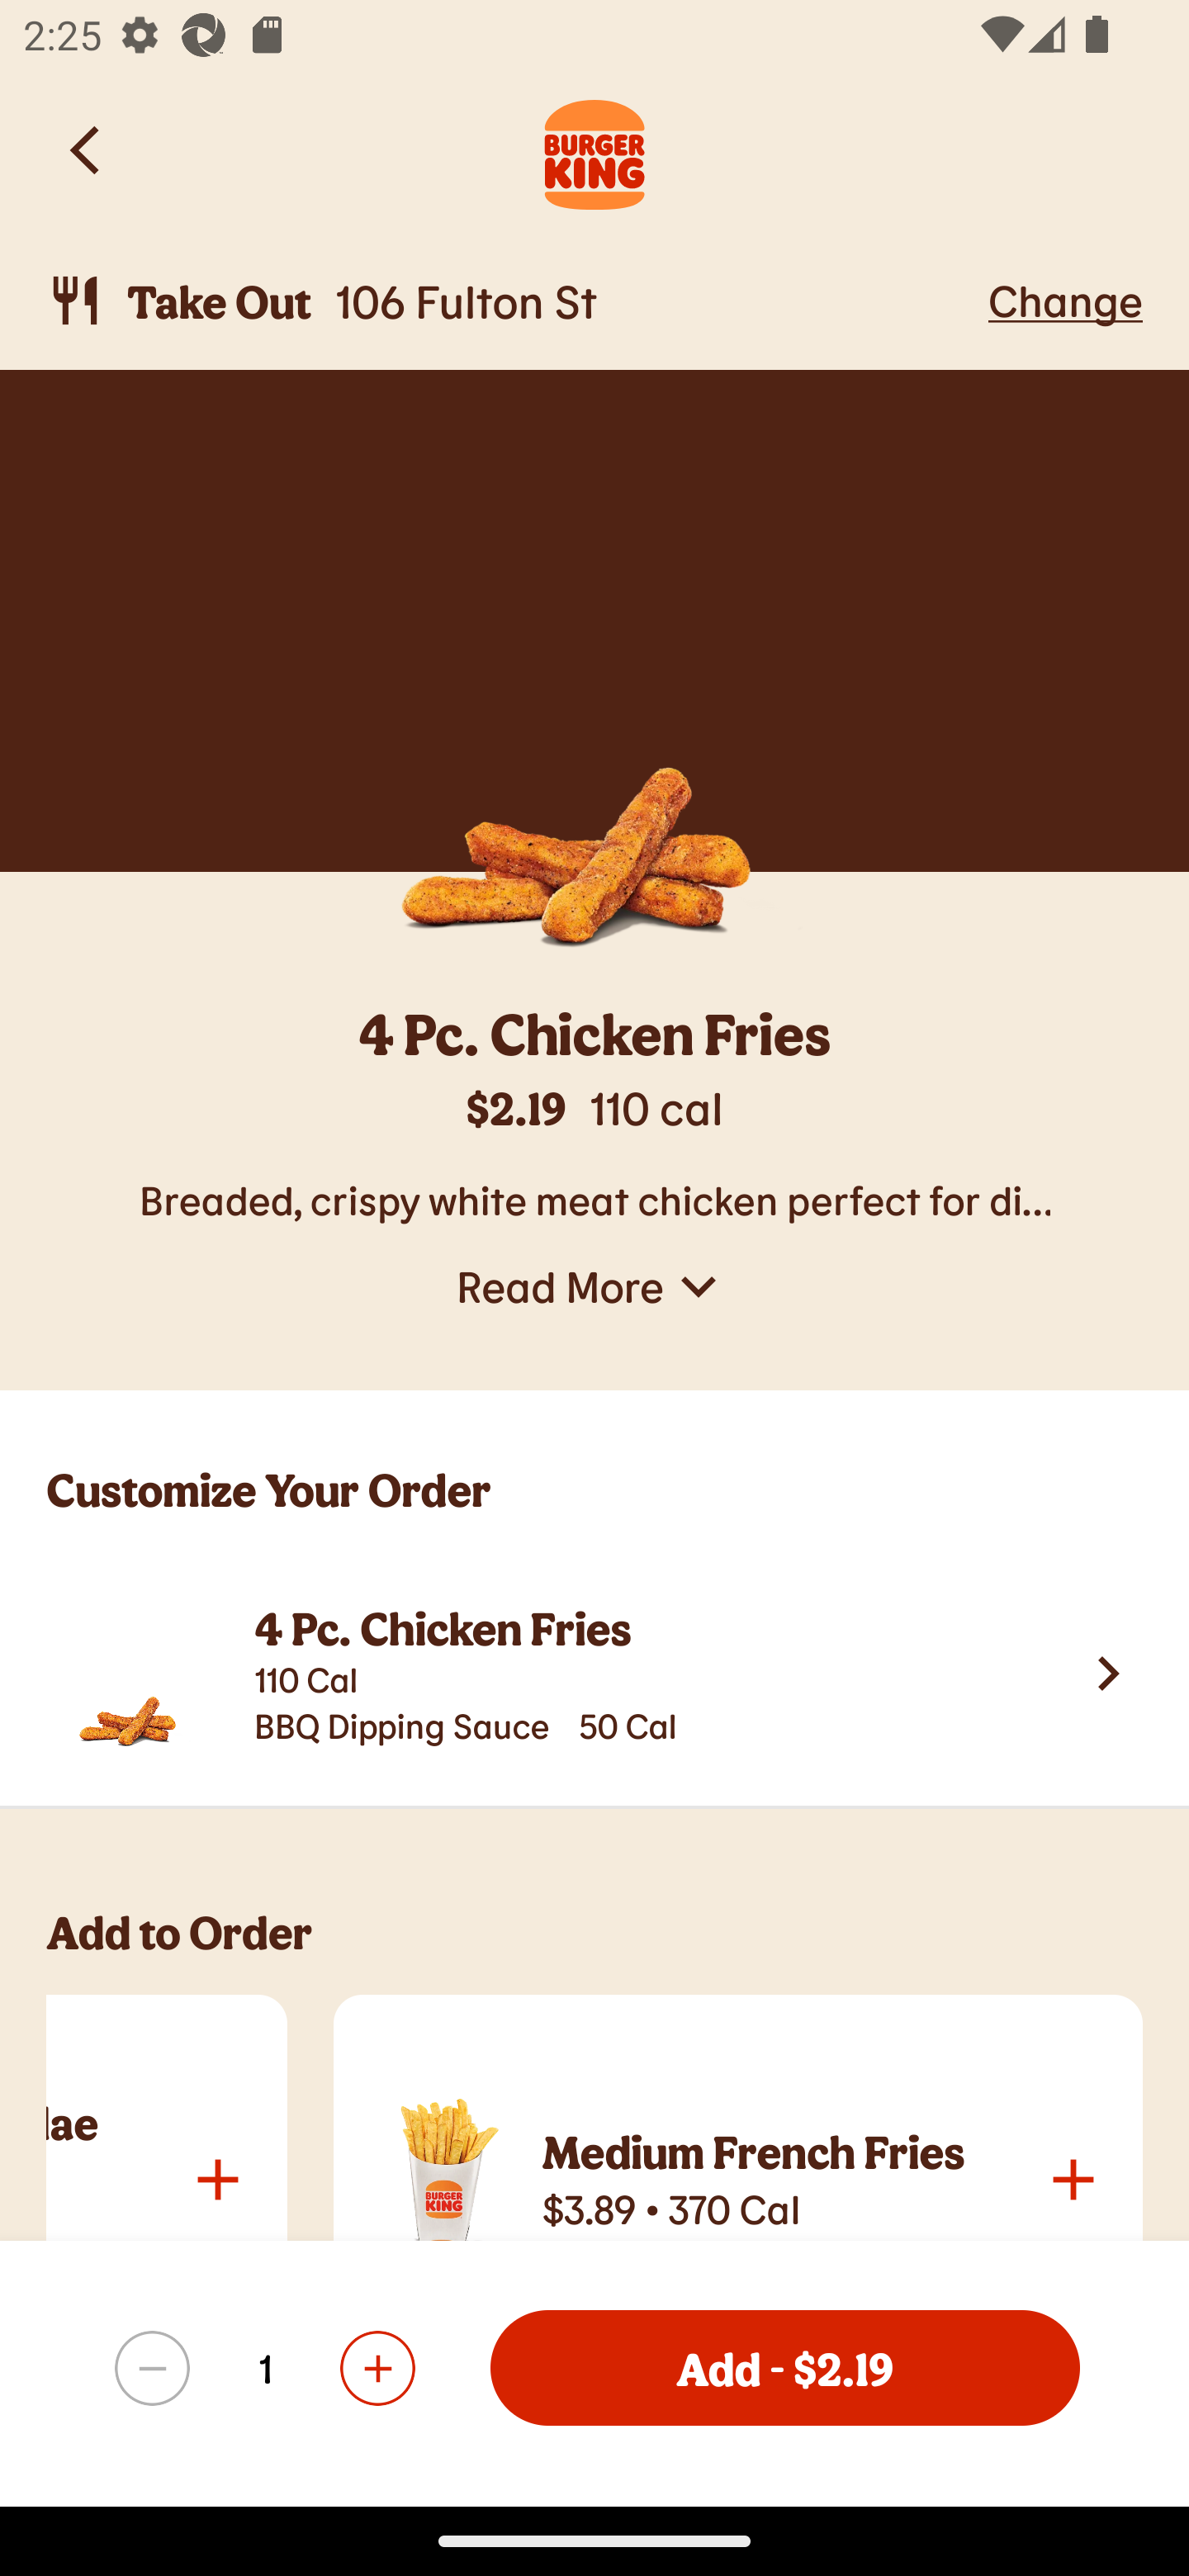 The width and height of the screenshot is (1189, 2576). What do you see at coordinates (594, 1038) in the screenshot?
I see `4 Pc. Chicken Fries` at bounding box center [594, 1038].